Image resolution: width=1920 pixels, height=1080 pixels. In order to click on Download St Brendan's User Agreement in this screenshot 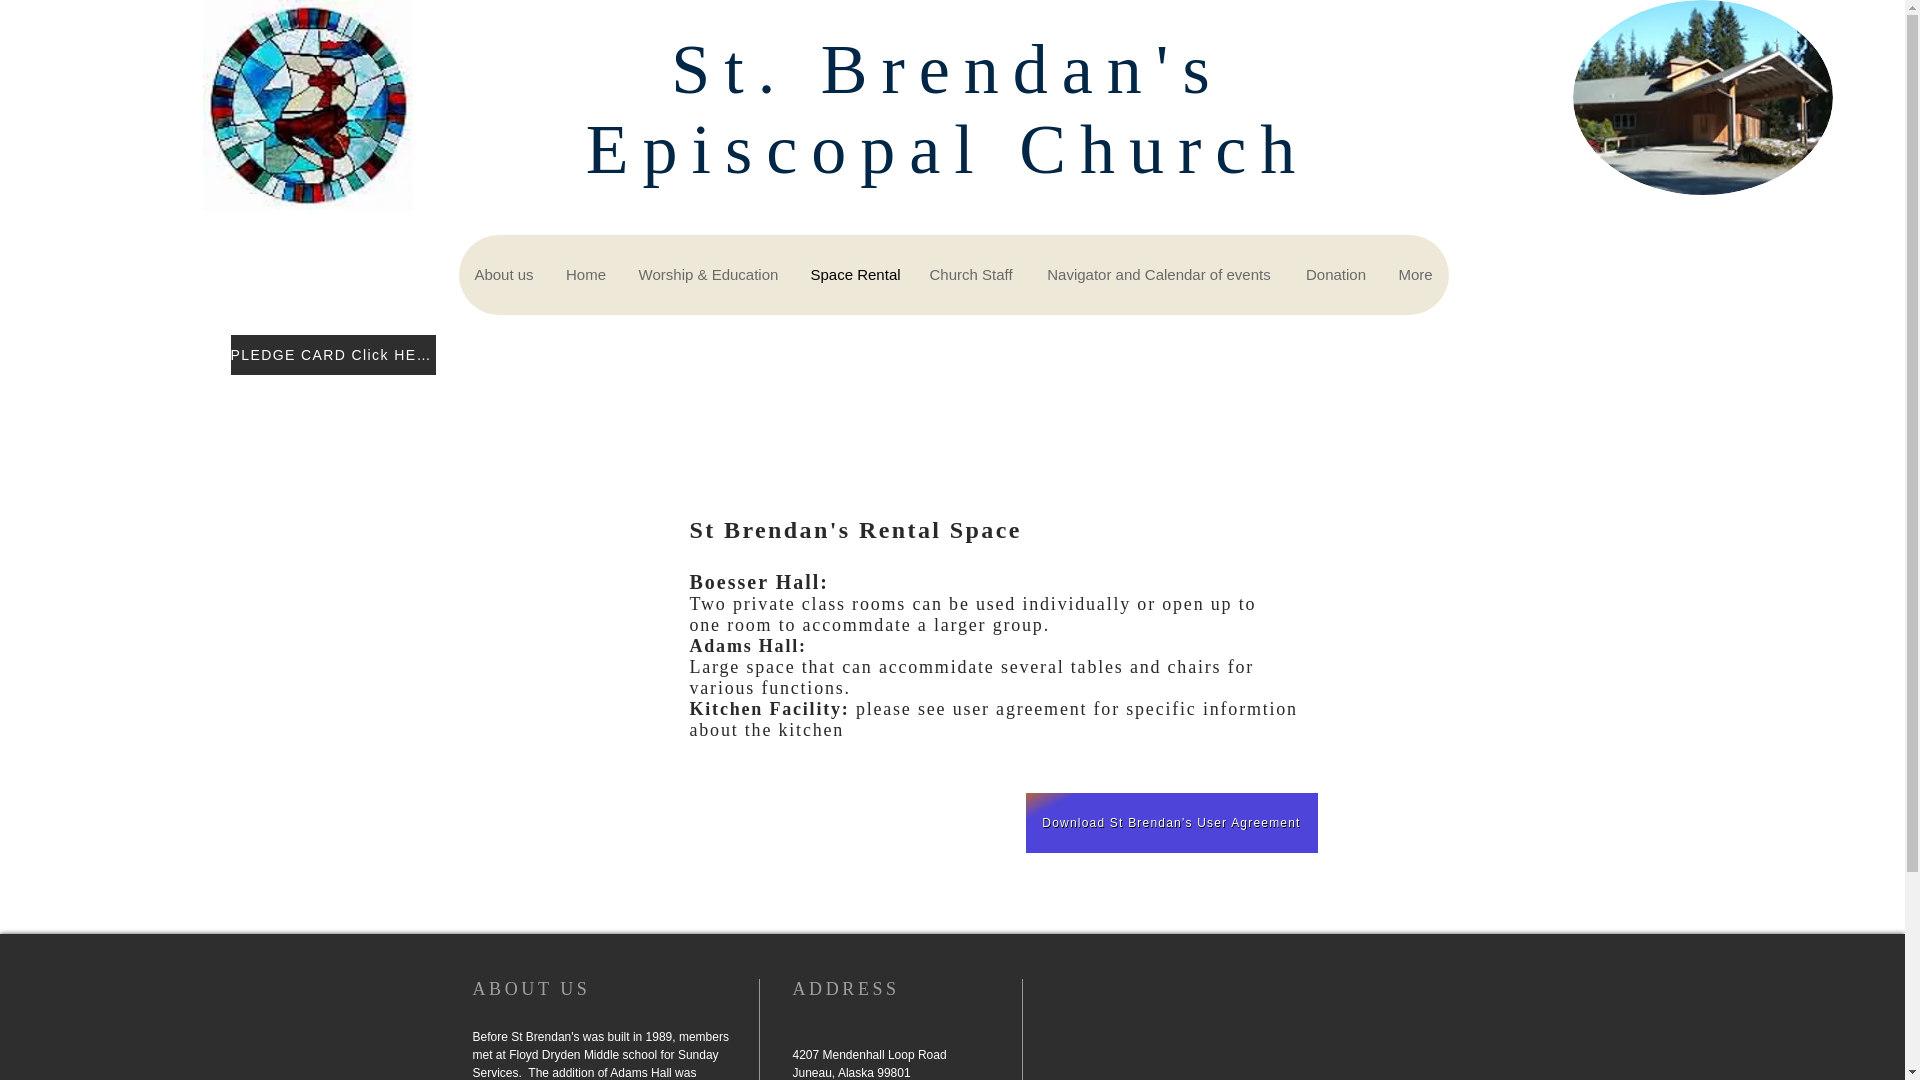, I will do `click(1171, 822)`.